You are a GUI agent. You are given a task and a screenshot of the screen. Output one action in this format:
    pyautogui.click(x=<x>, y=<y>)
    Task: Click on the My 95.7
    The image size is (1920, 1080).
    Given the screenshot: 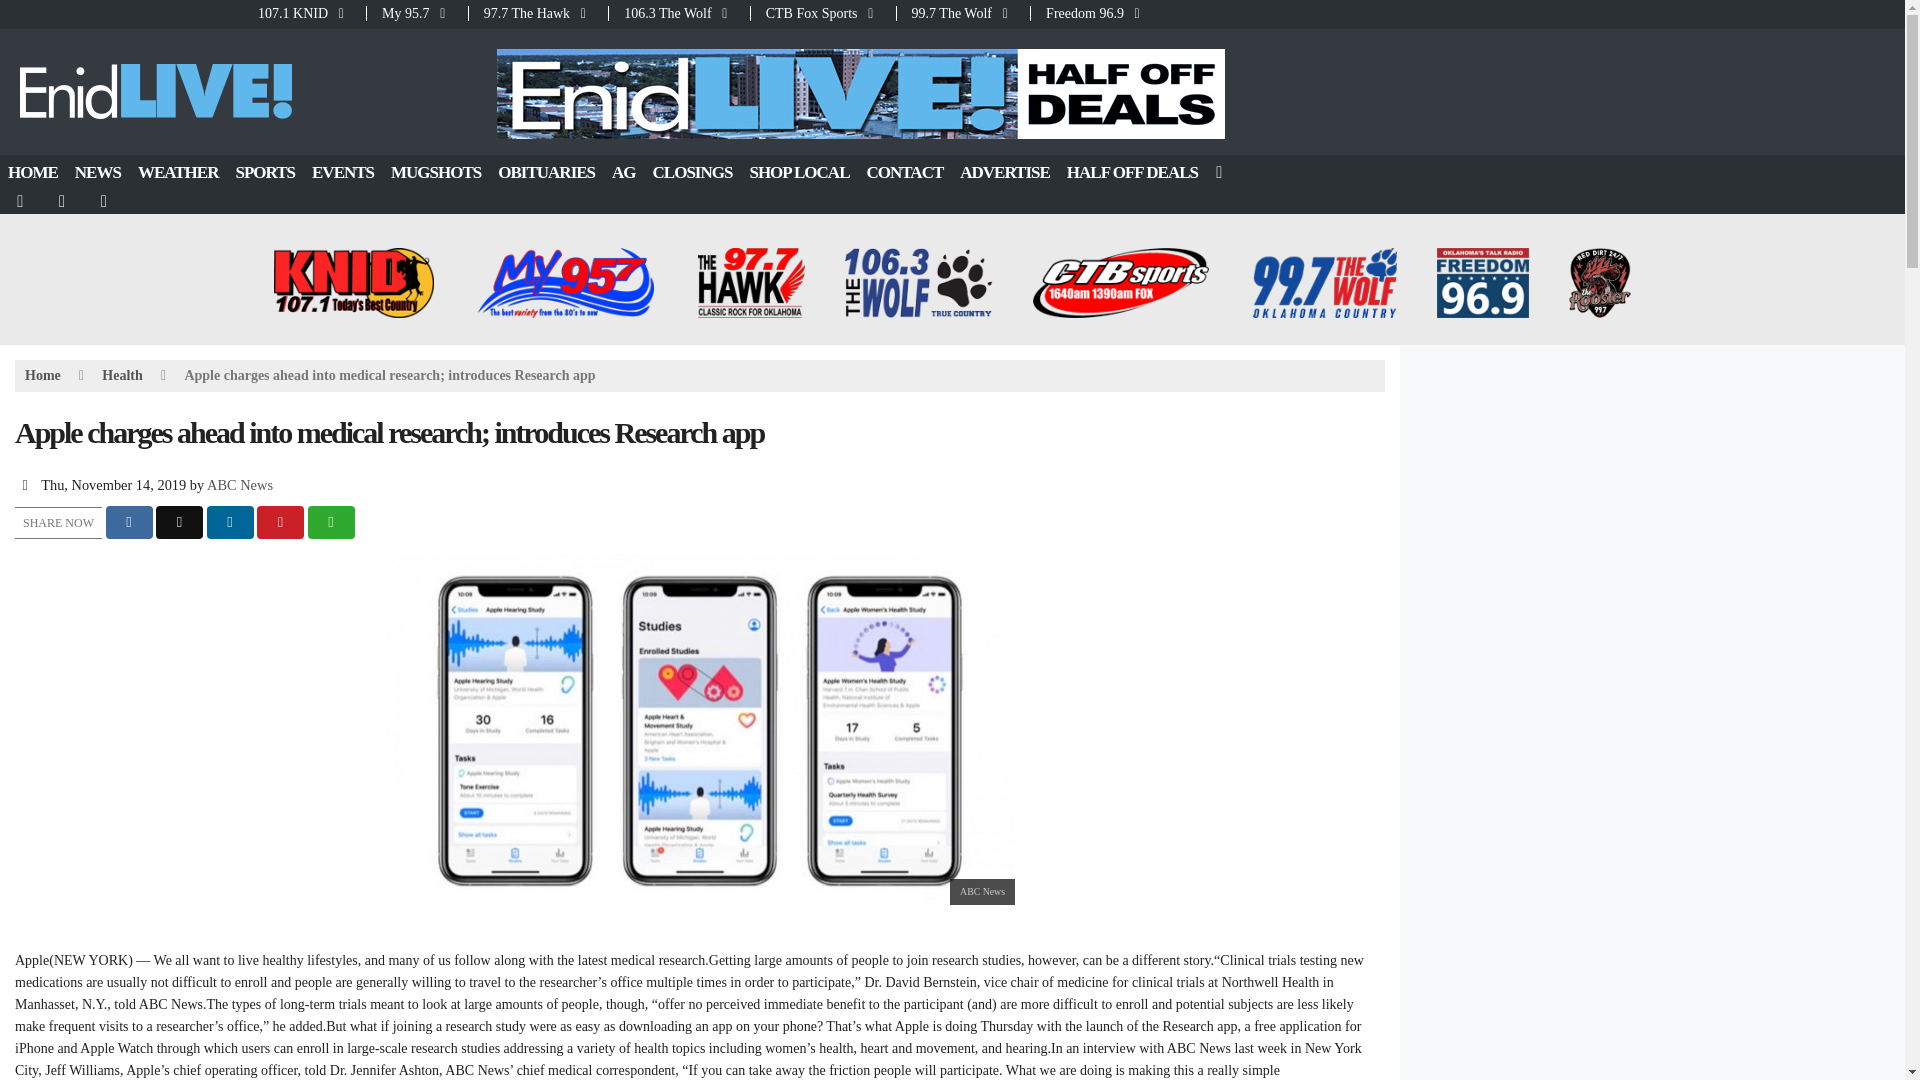 What is the action you would take?
    pyautogui.click(x=417, y=13)
    